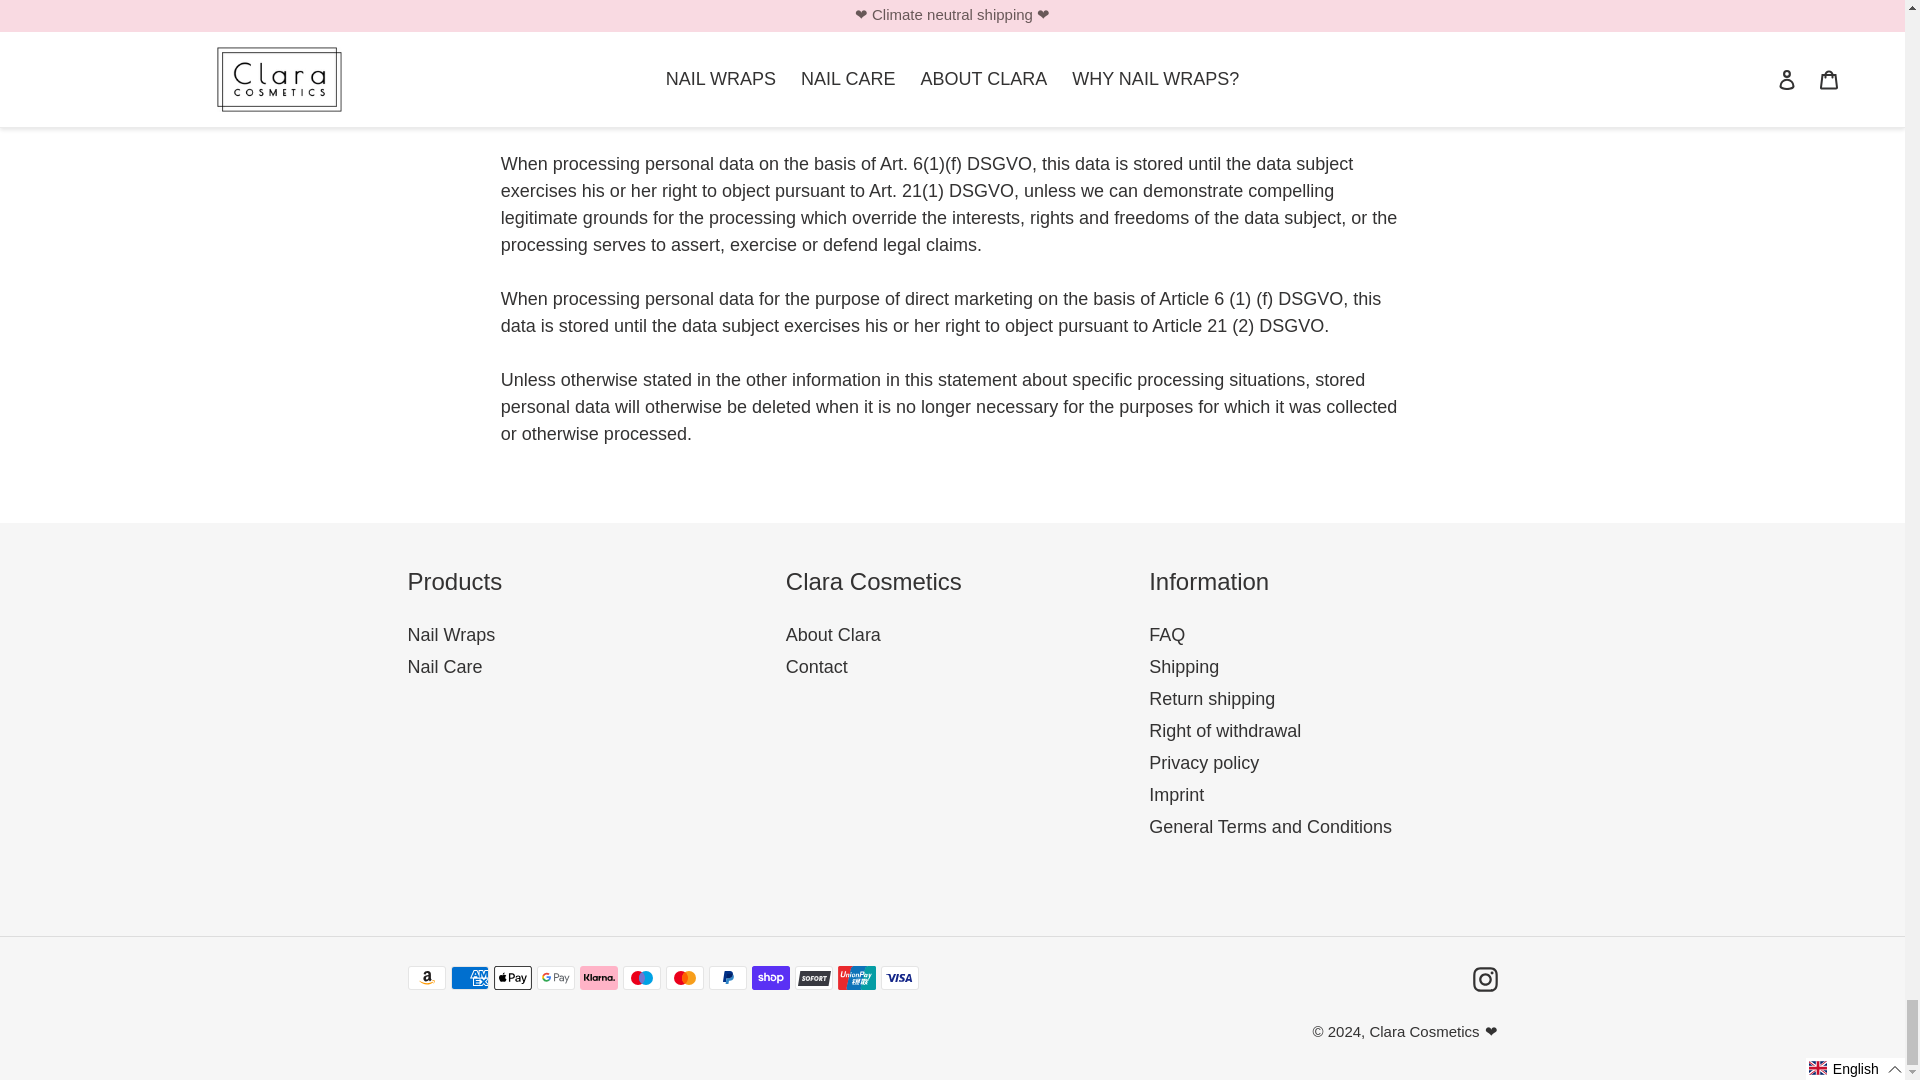 Image resolution: width=1920 pixels, height=1080 pixels. I want to click on Shop Pay, so click(770, 978).